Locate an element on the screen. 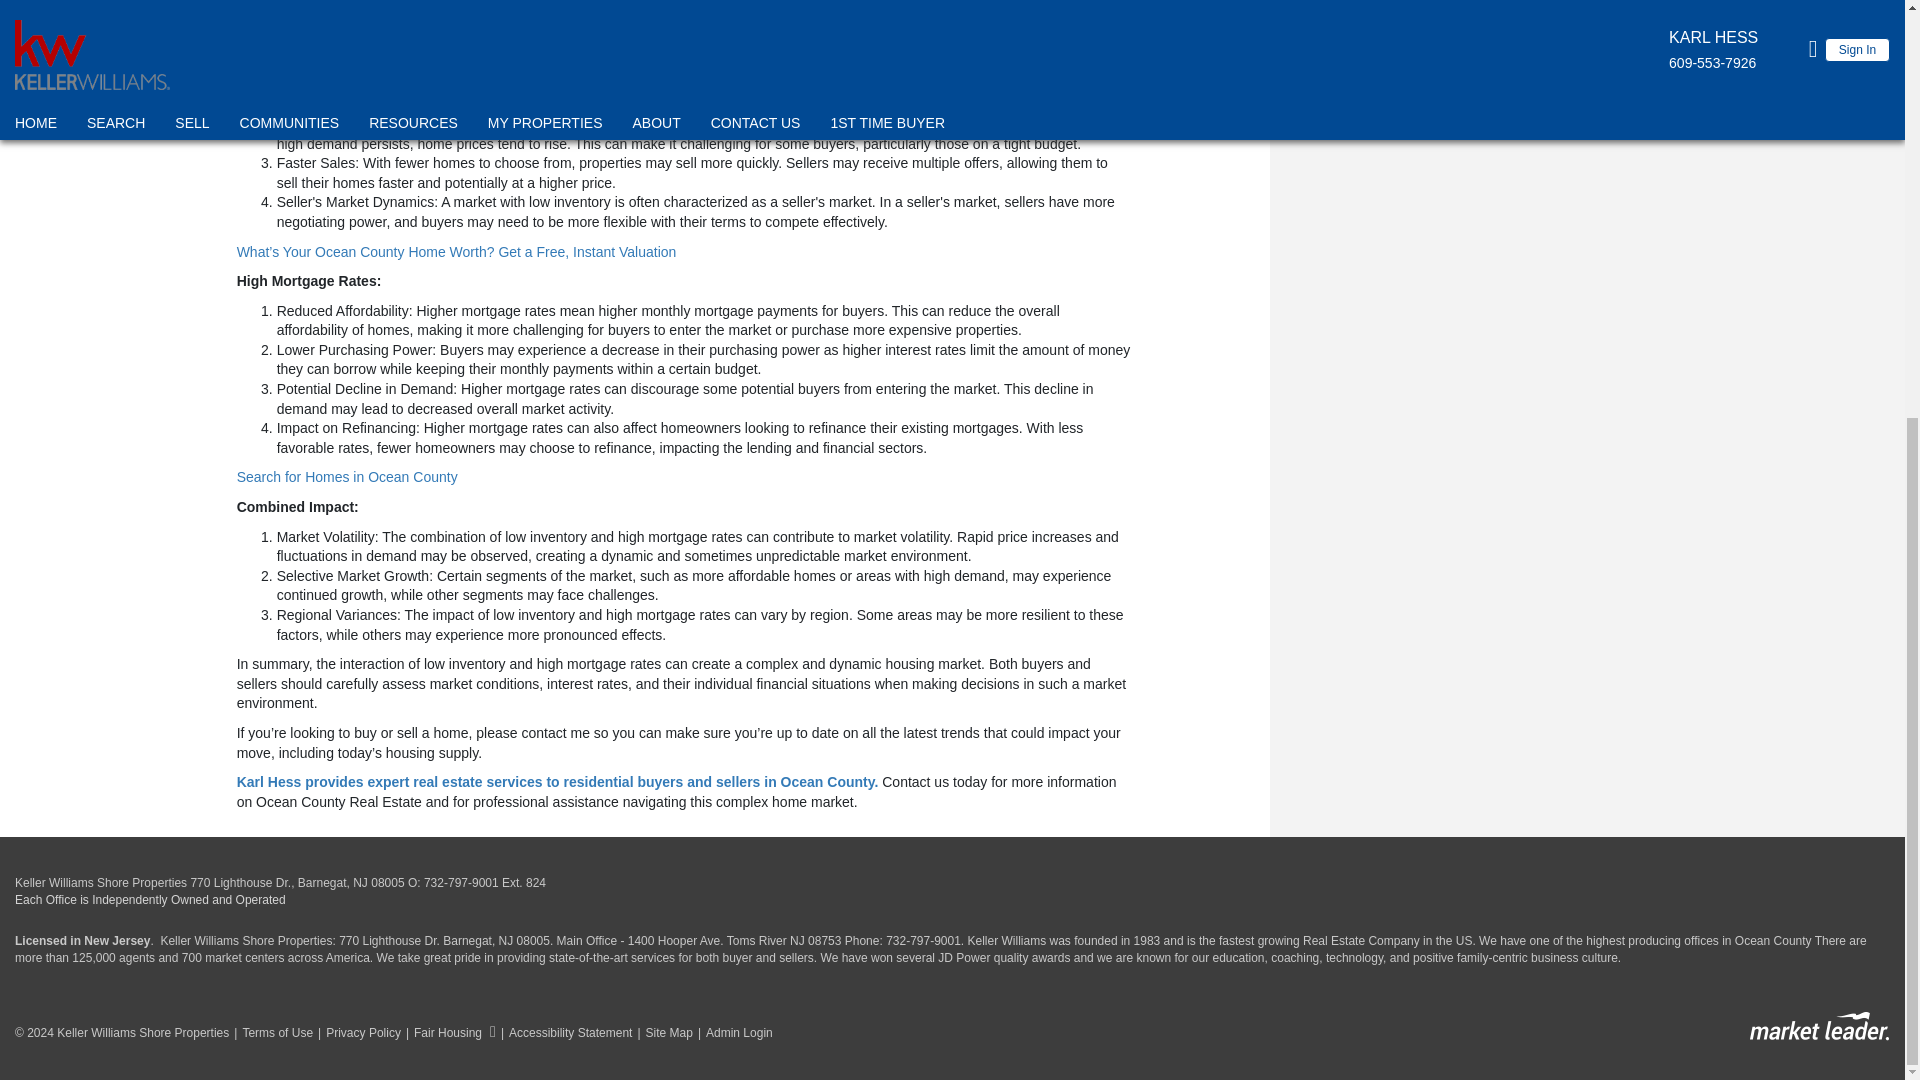 Image resolution: width=1920 pixels, height=1080 pixels. Search for Homes in Ocean County is located at coordinates (347, 476).